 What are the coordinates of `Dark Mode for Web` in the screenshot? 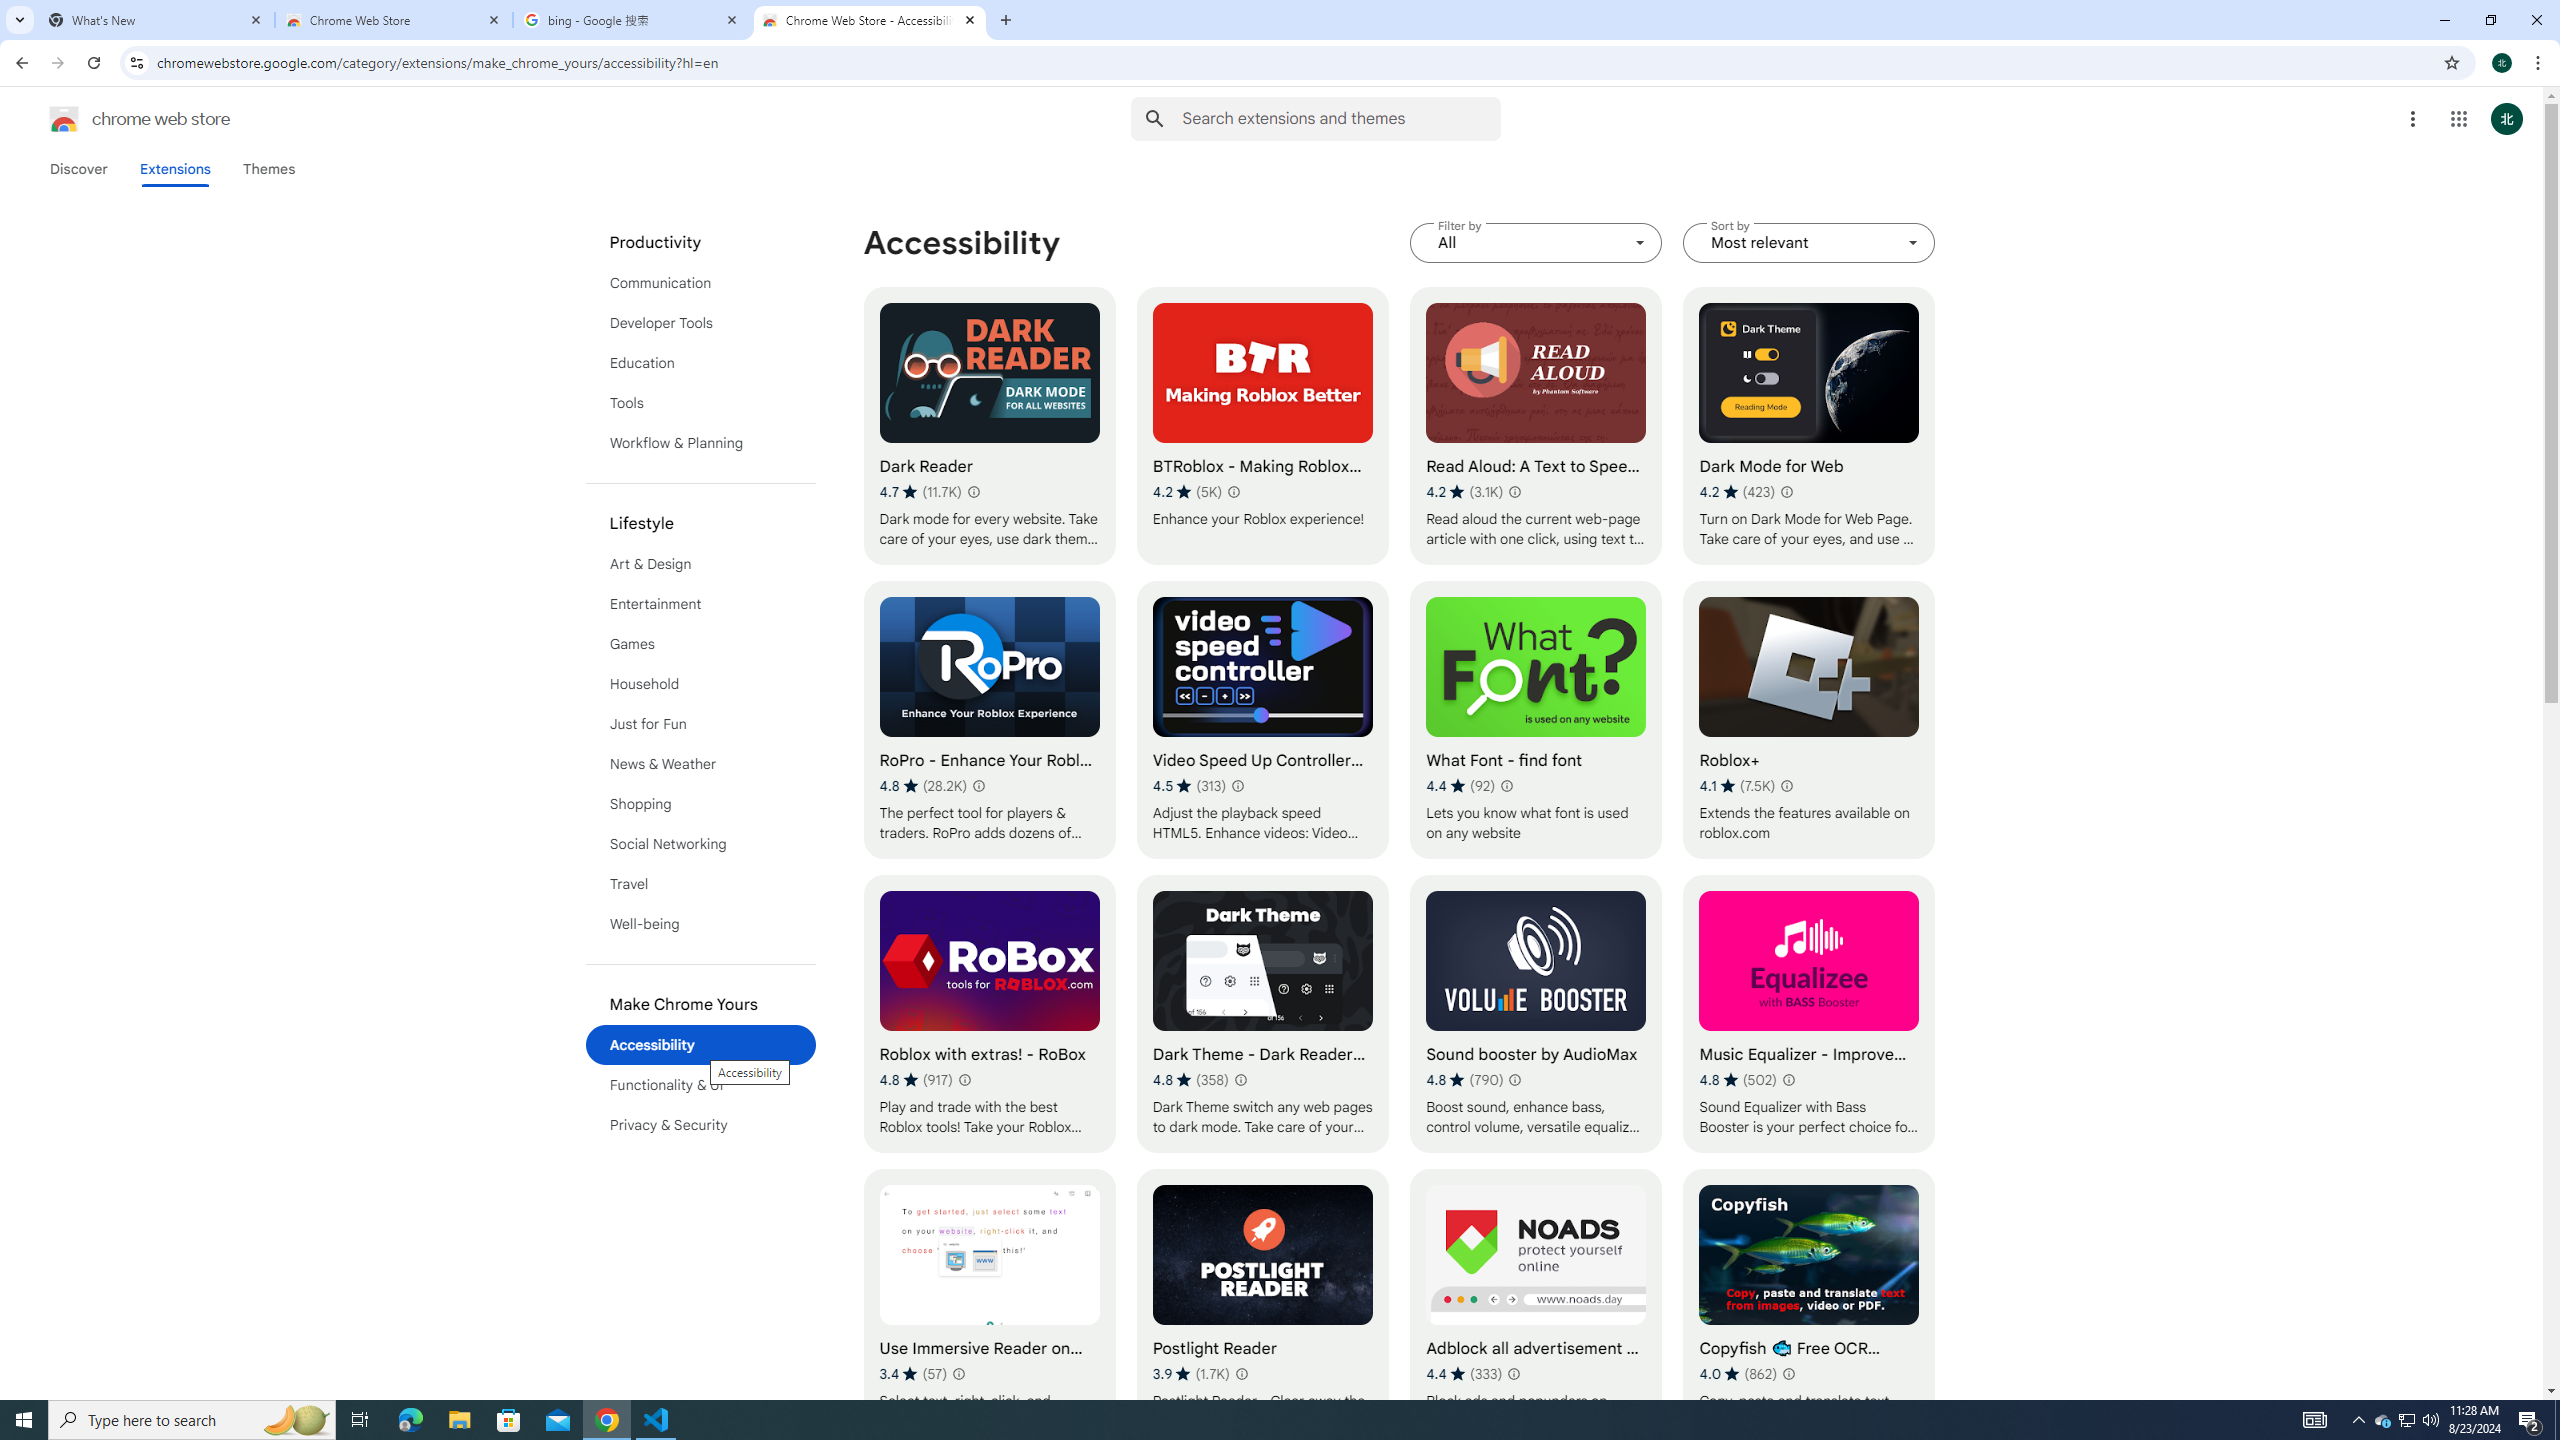 It's located at (1808, 425).